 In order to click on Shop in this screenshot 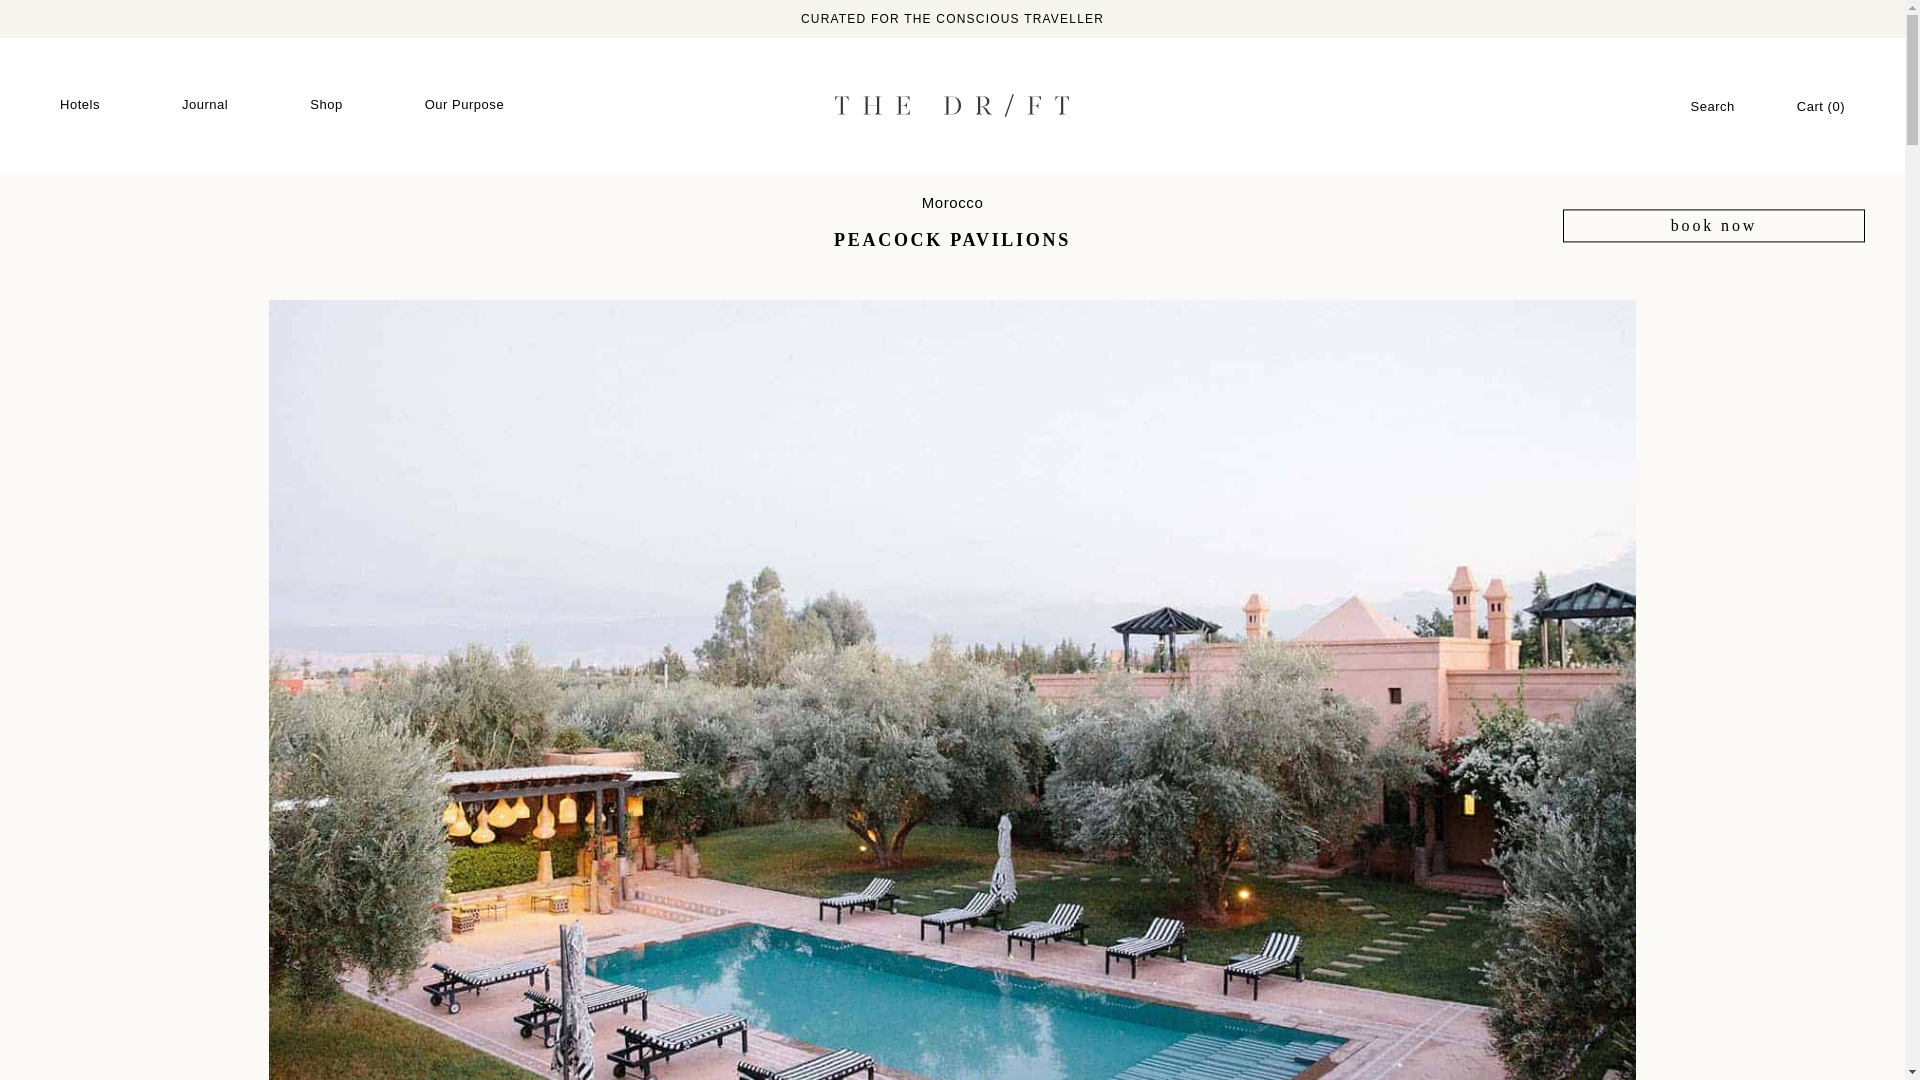, I will do `click(326, 105)`.